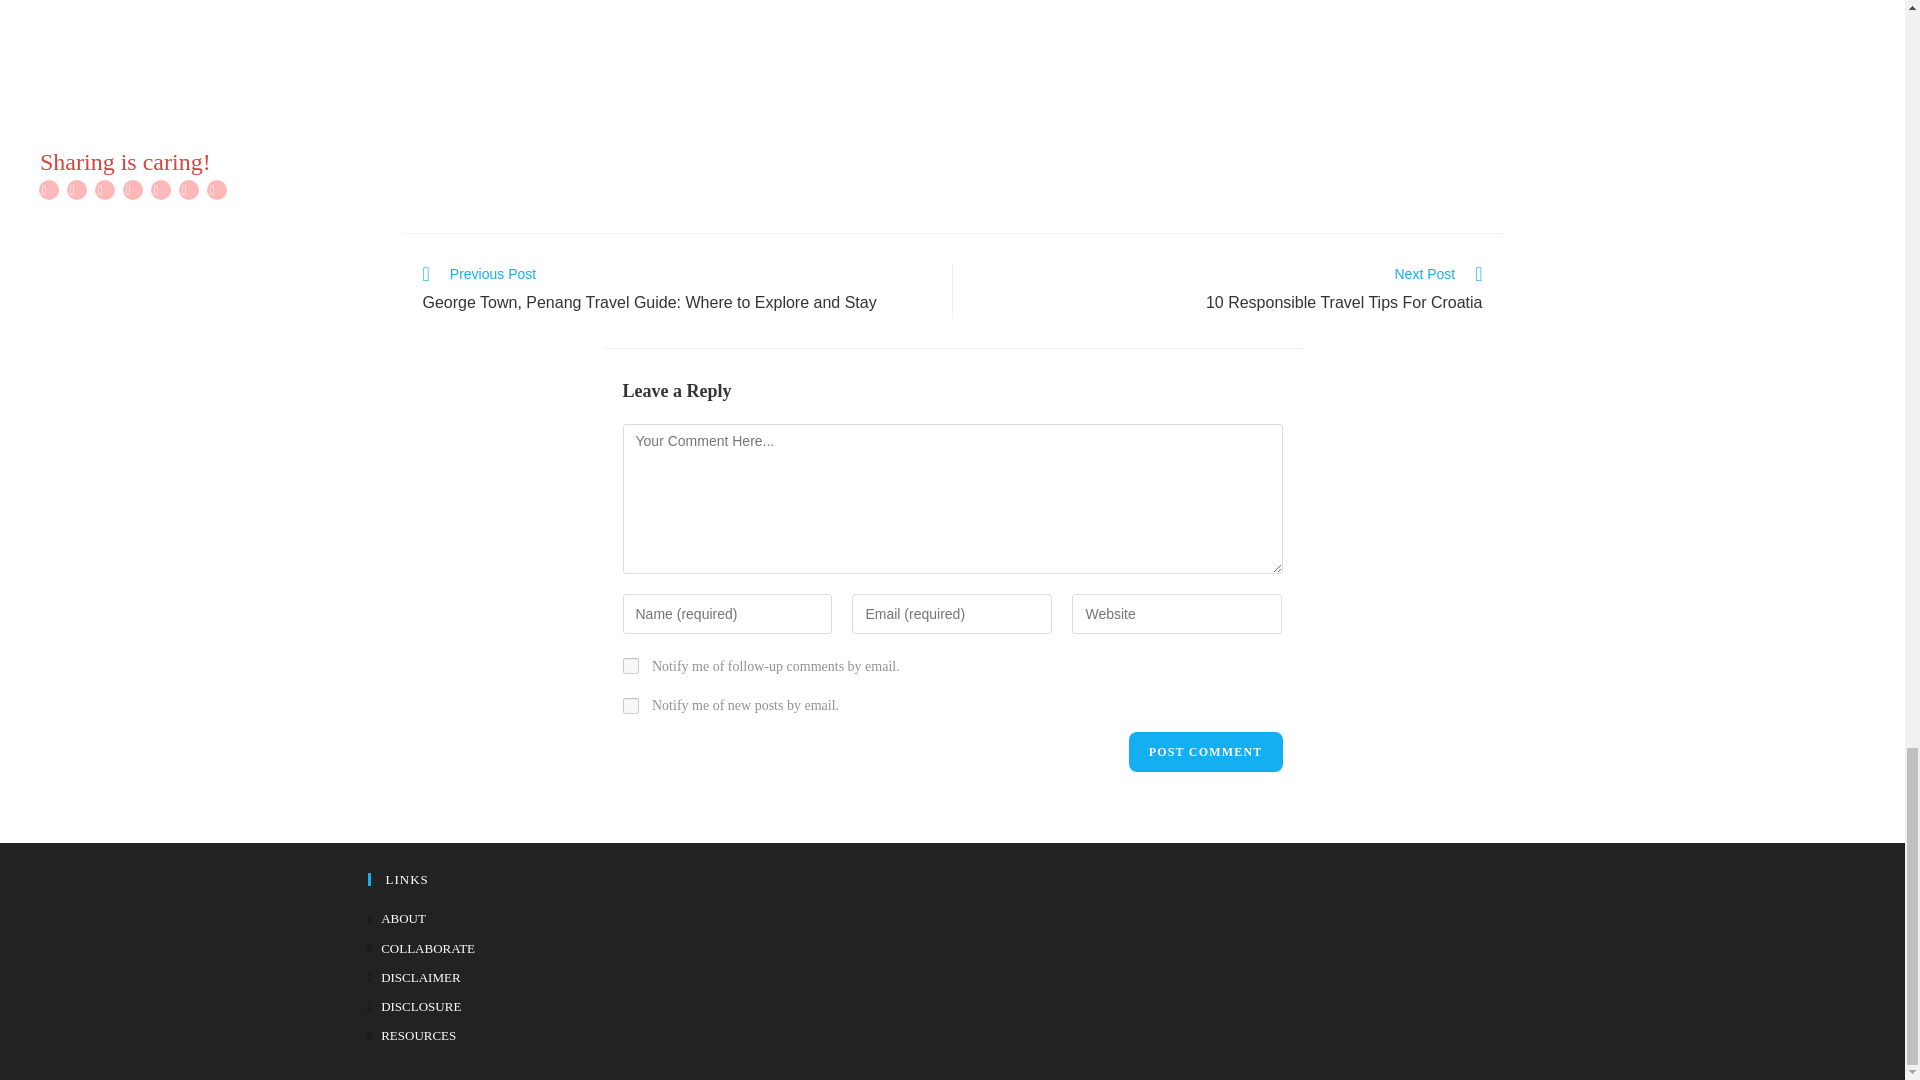 The width and height of the screenshot is (1920, 1080). What do you see at coordinates (1205, 752) in the screenshot?
I see `Post Comment` at bounding box center [1205, 752].